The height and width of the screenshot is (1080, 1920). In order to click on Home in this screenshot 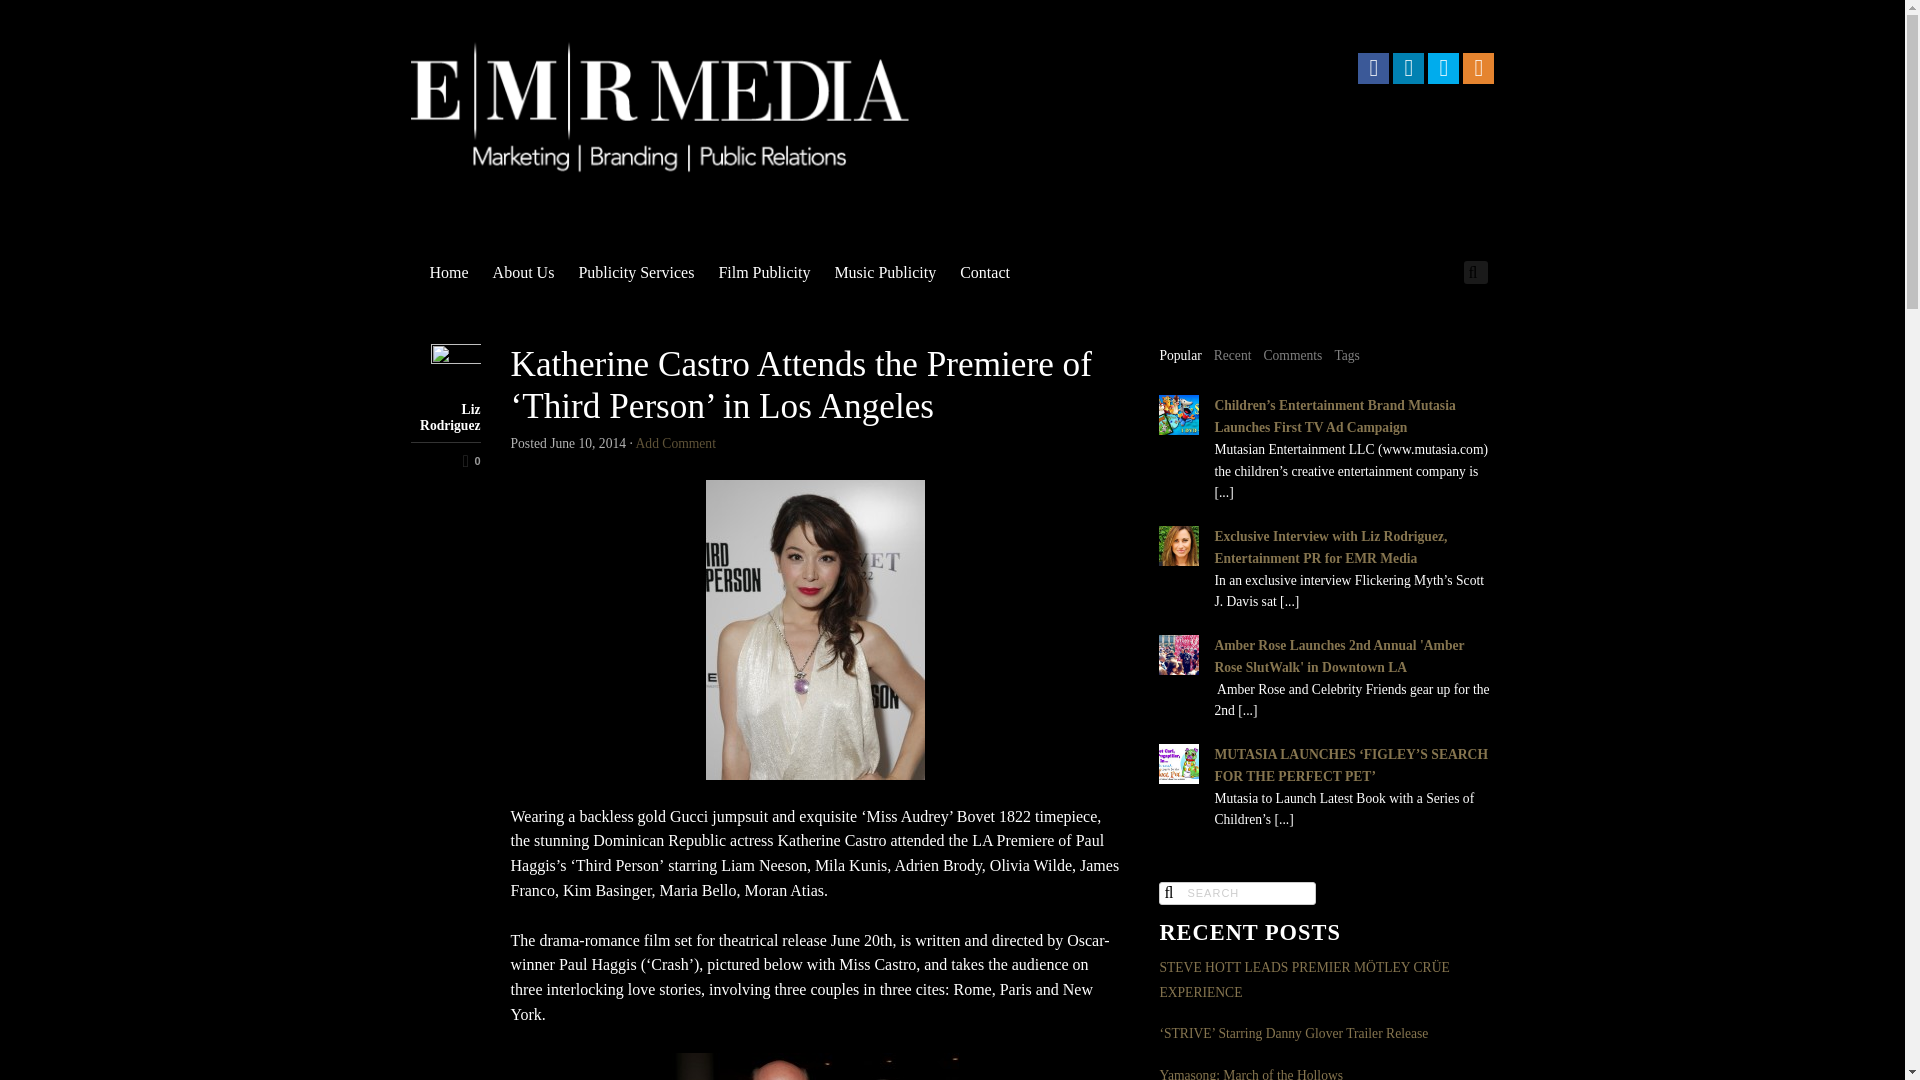, I will do `click(450, 272)`.